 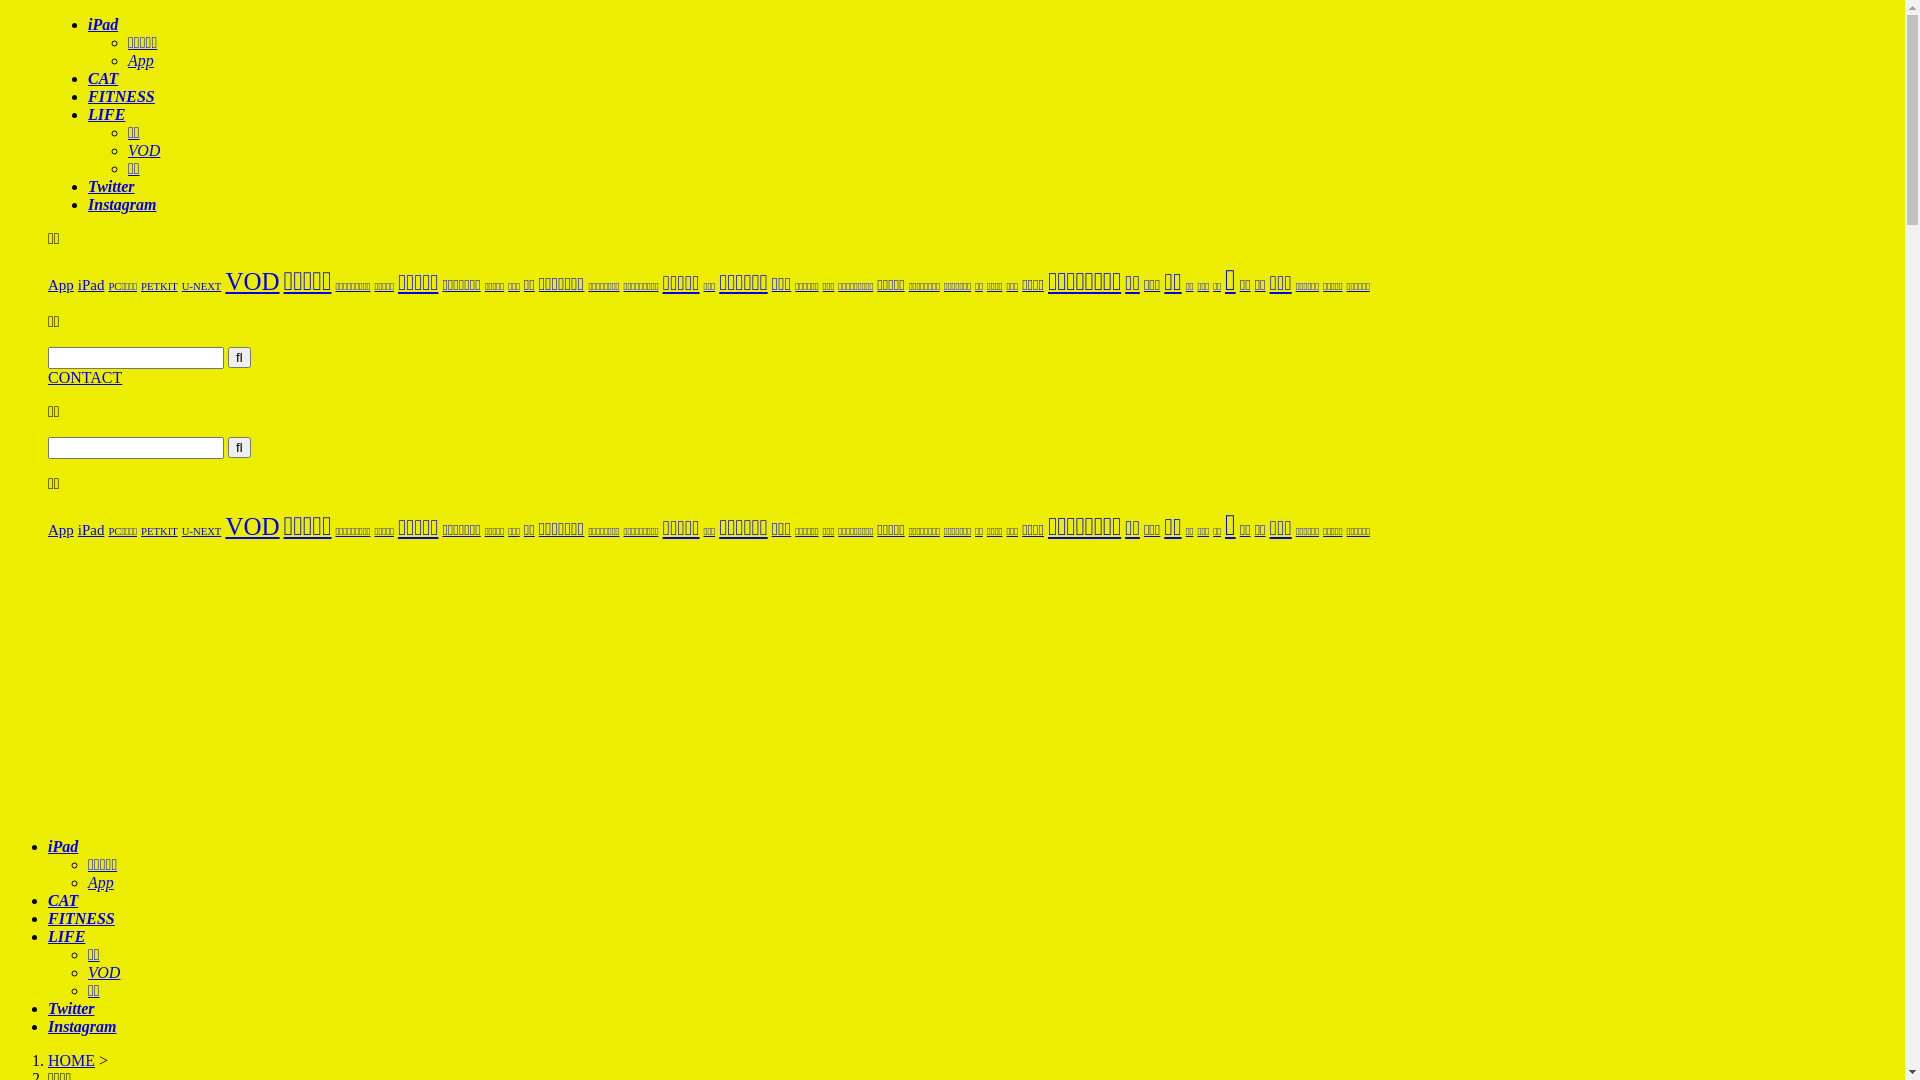 I want to click on CAT, so click(x=63, y=900).